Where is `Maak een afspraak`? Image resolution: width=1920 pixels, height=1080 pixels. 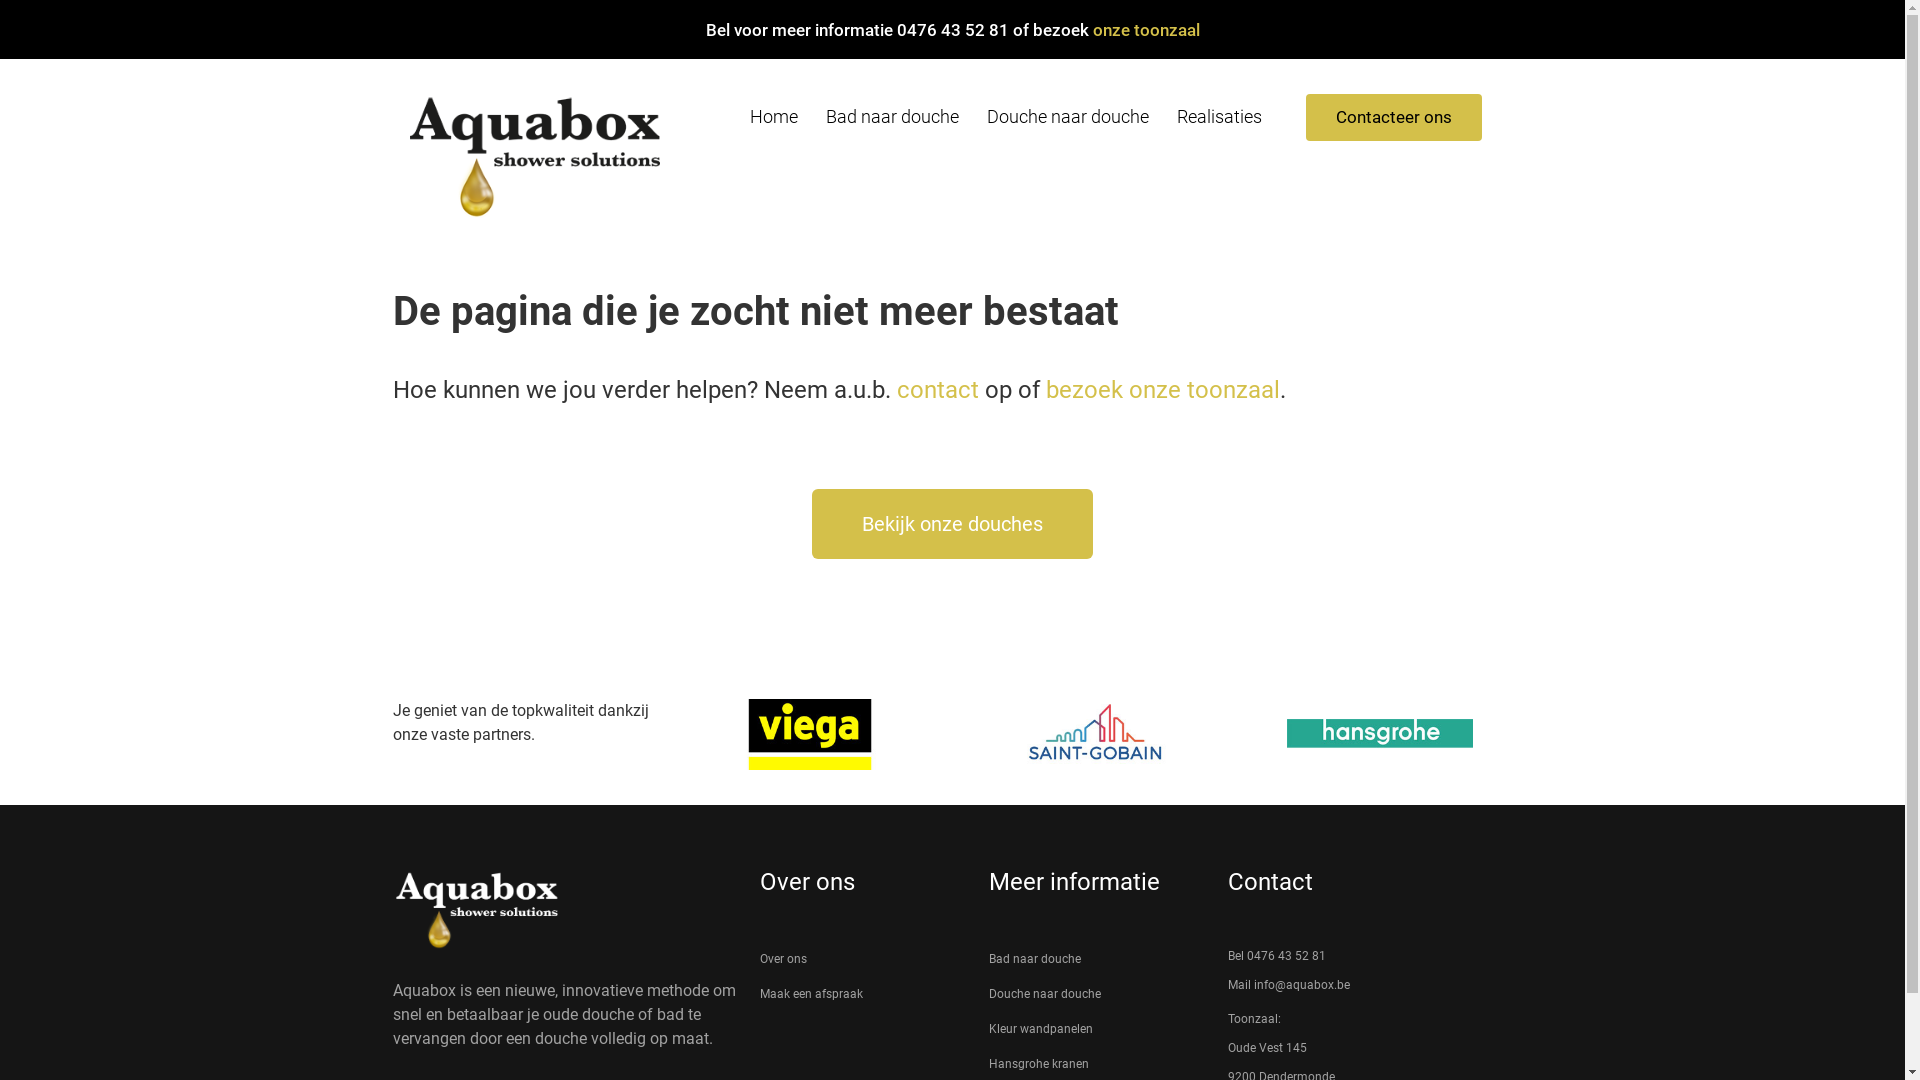
Maak een afspraak is located at coordinates (864, 994).